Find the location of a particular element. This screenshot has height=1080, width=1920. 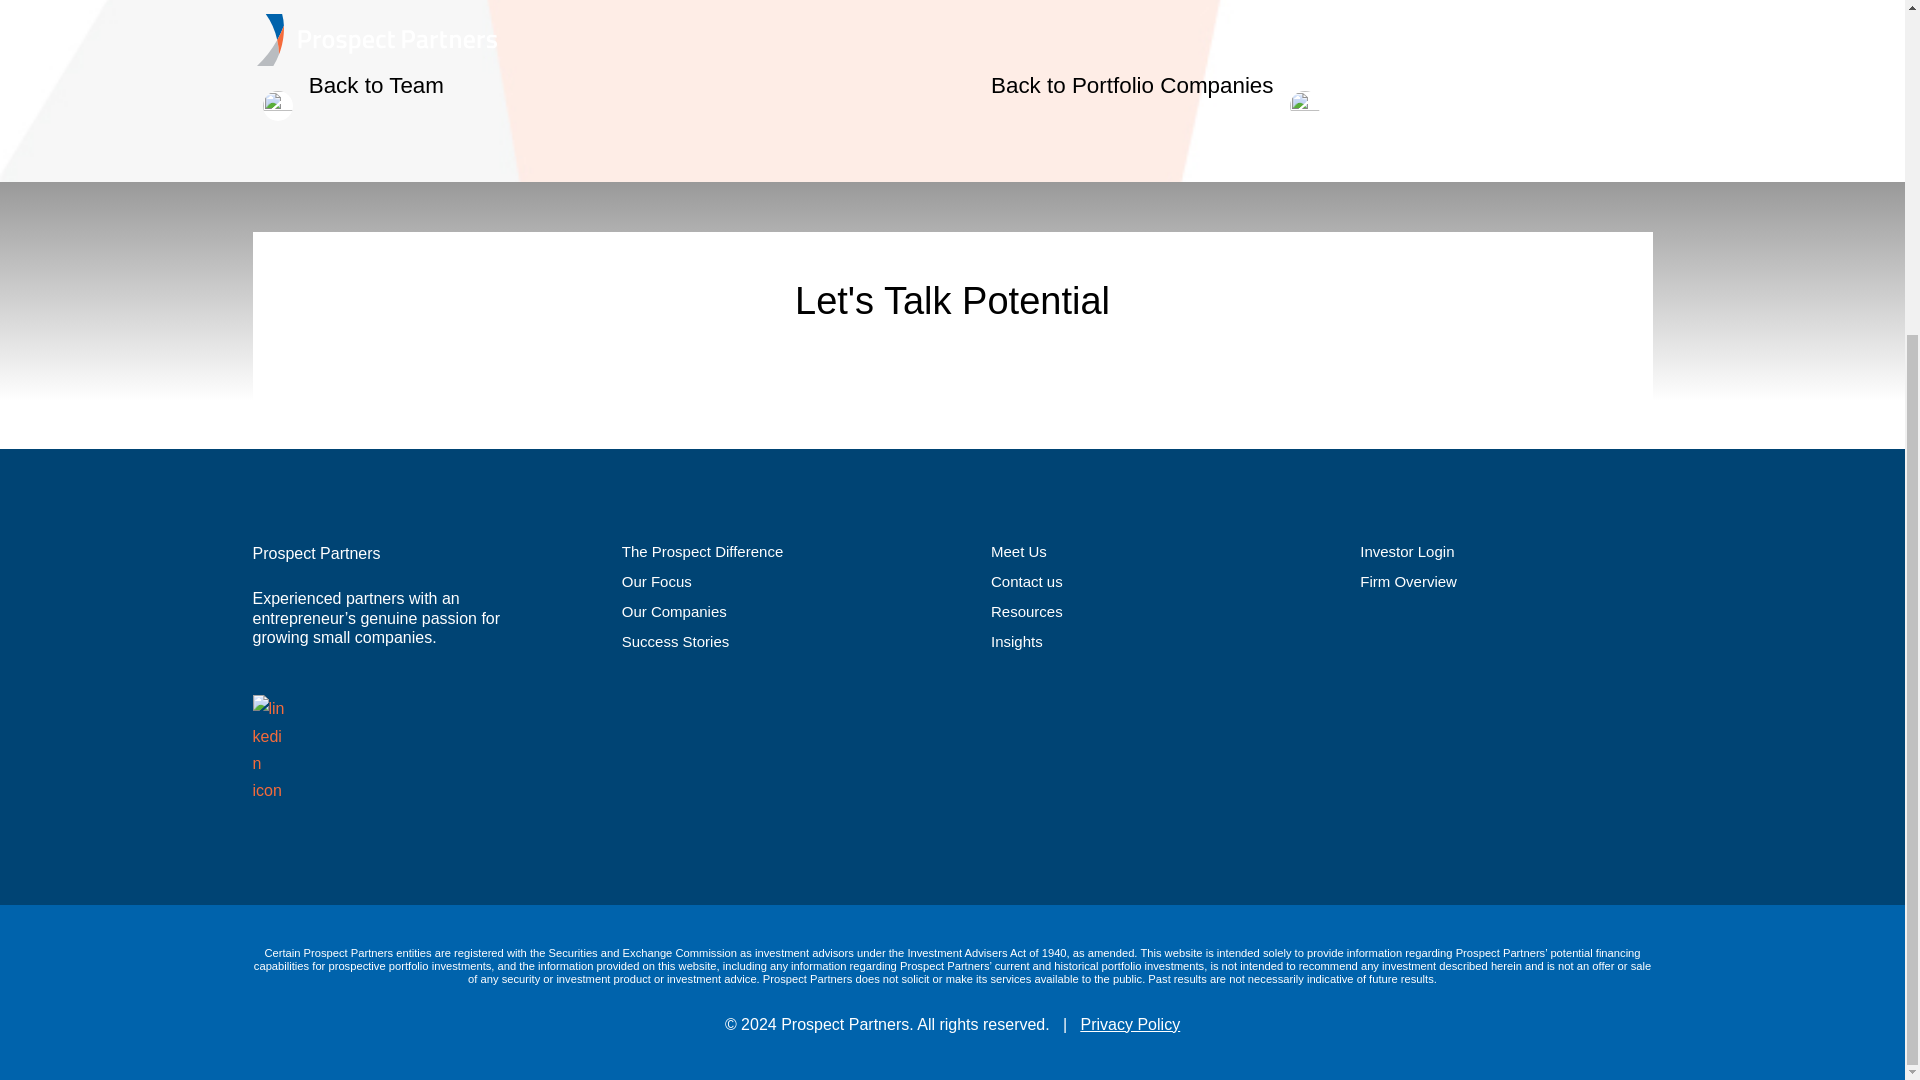

Our Focus is located at coordinates (656, 581).